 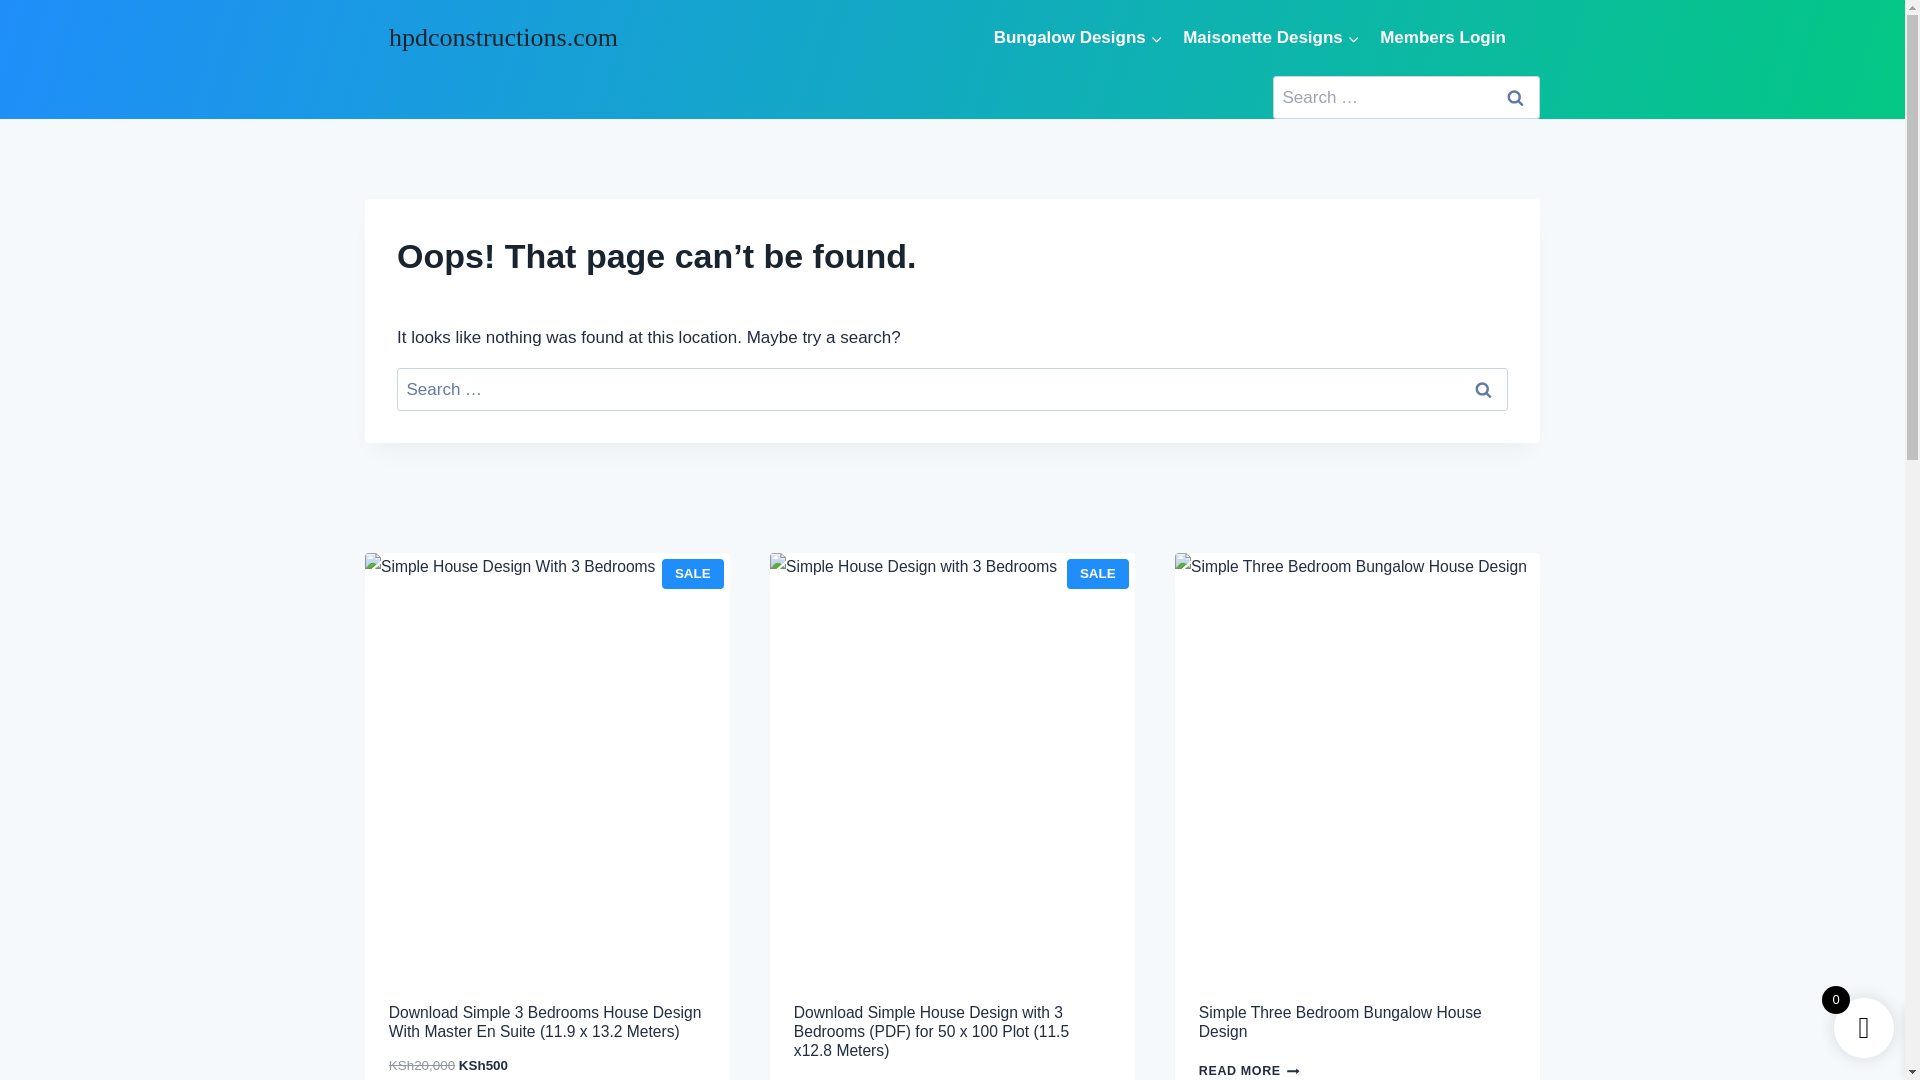 I want to click on Simple Three Bedroom Bungalow House Design, so click(x=1357, y=1018).